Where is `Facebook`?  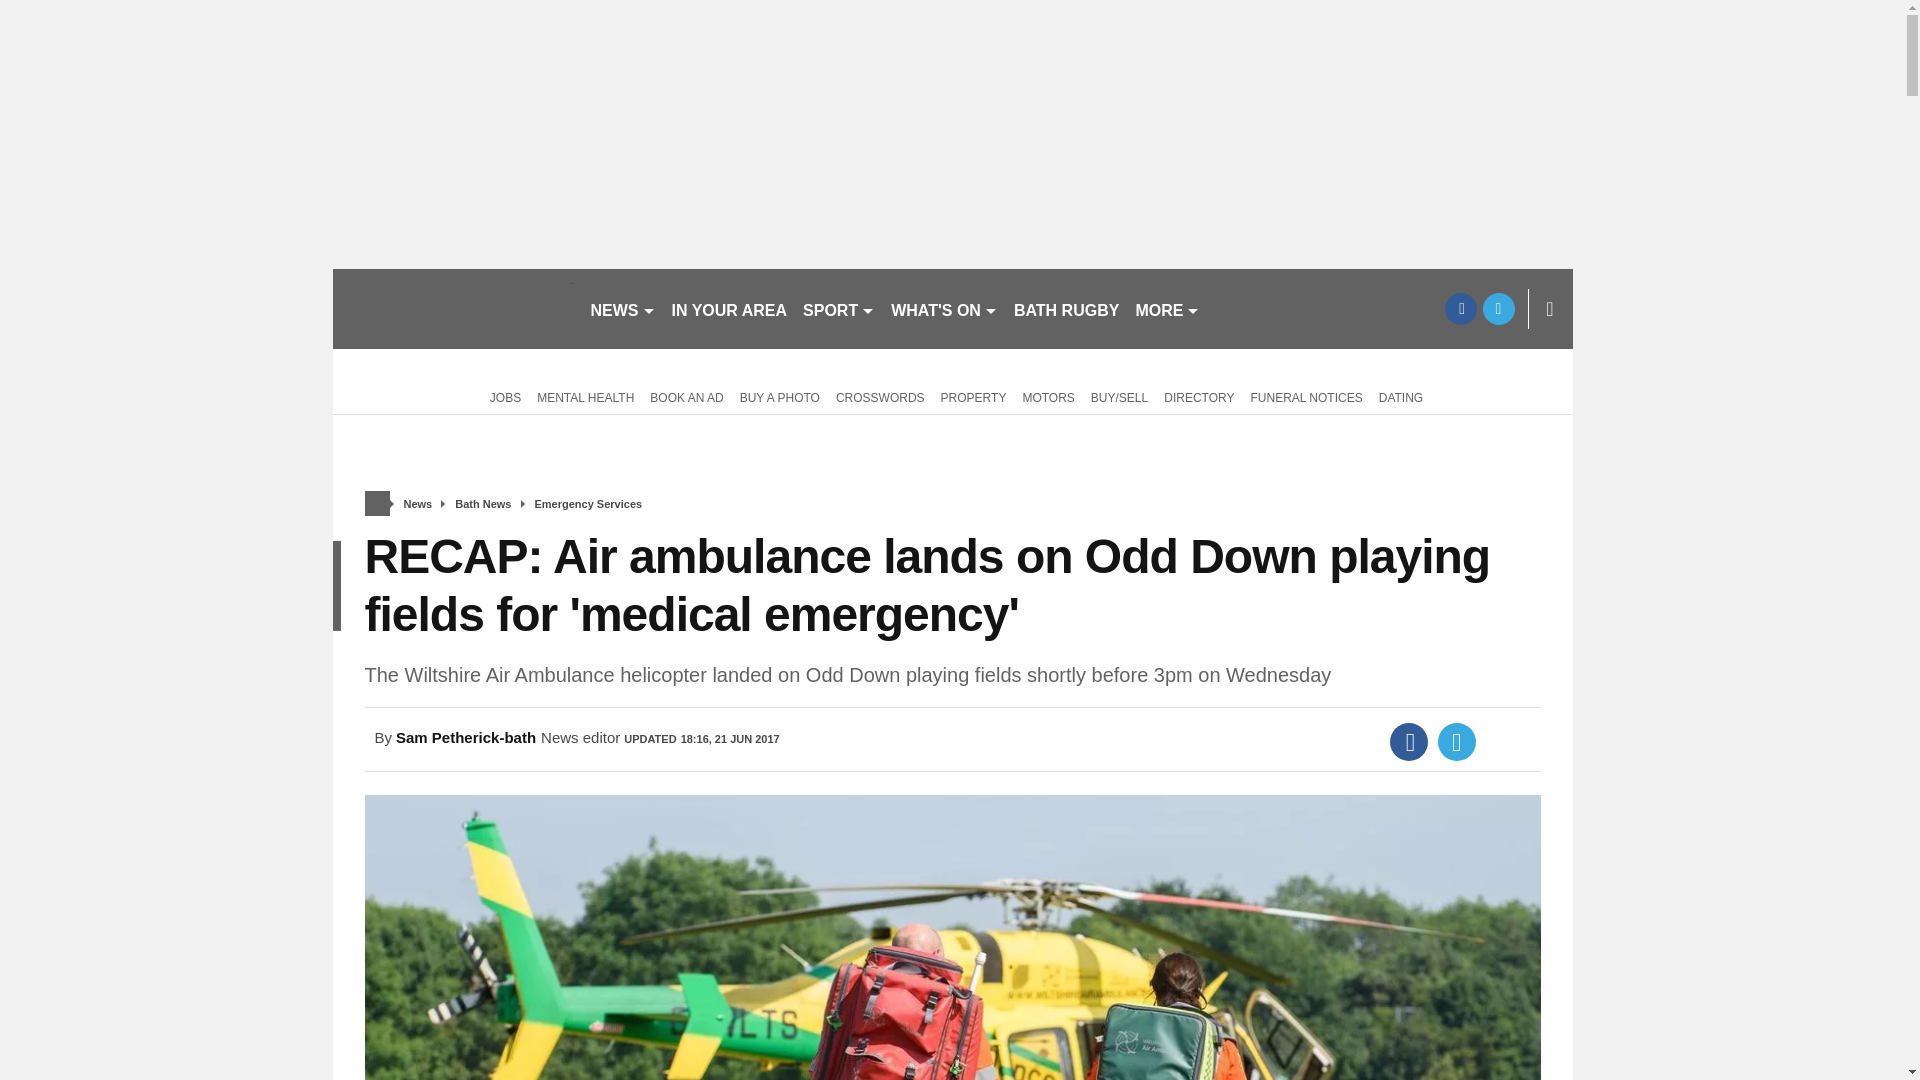 Facebook is located at coordinates (1409, 742).